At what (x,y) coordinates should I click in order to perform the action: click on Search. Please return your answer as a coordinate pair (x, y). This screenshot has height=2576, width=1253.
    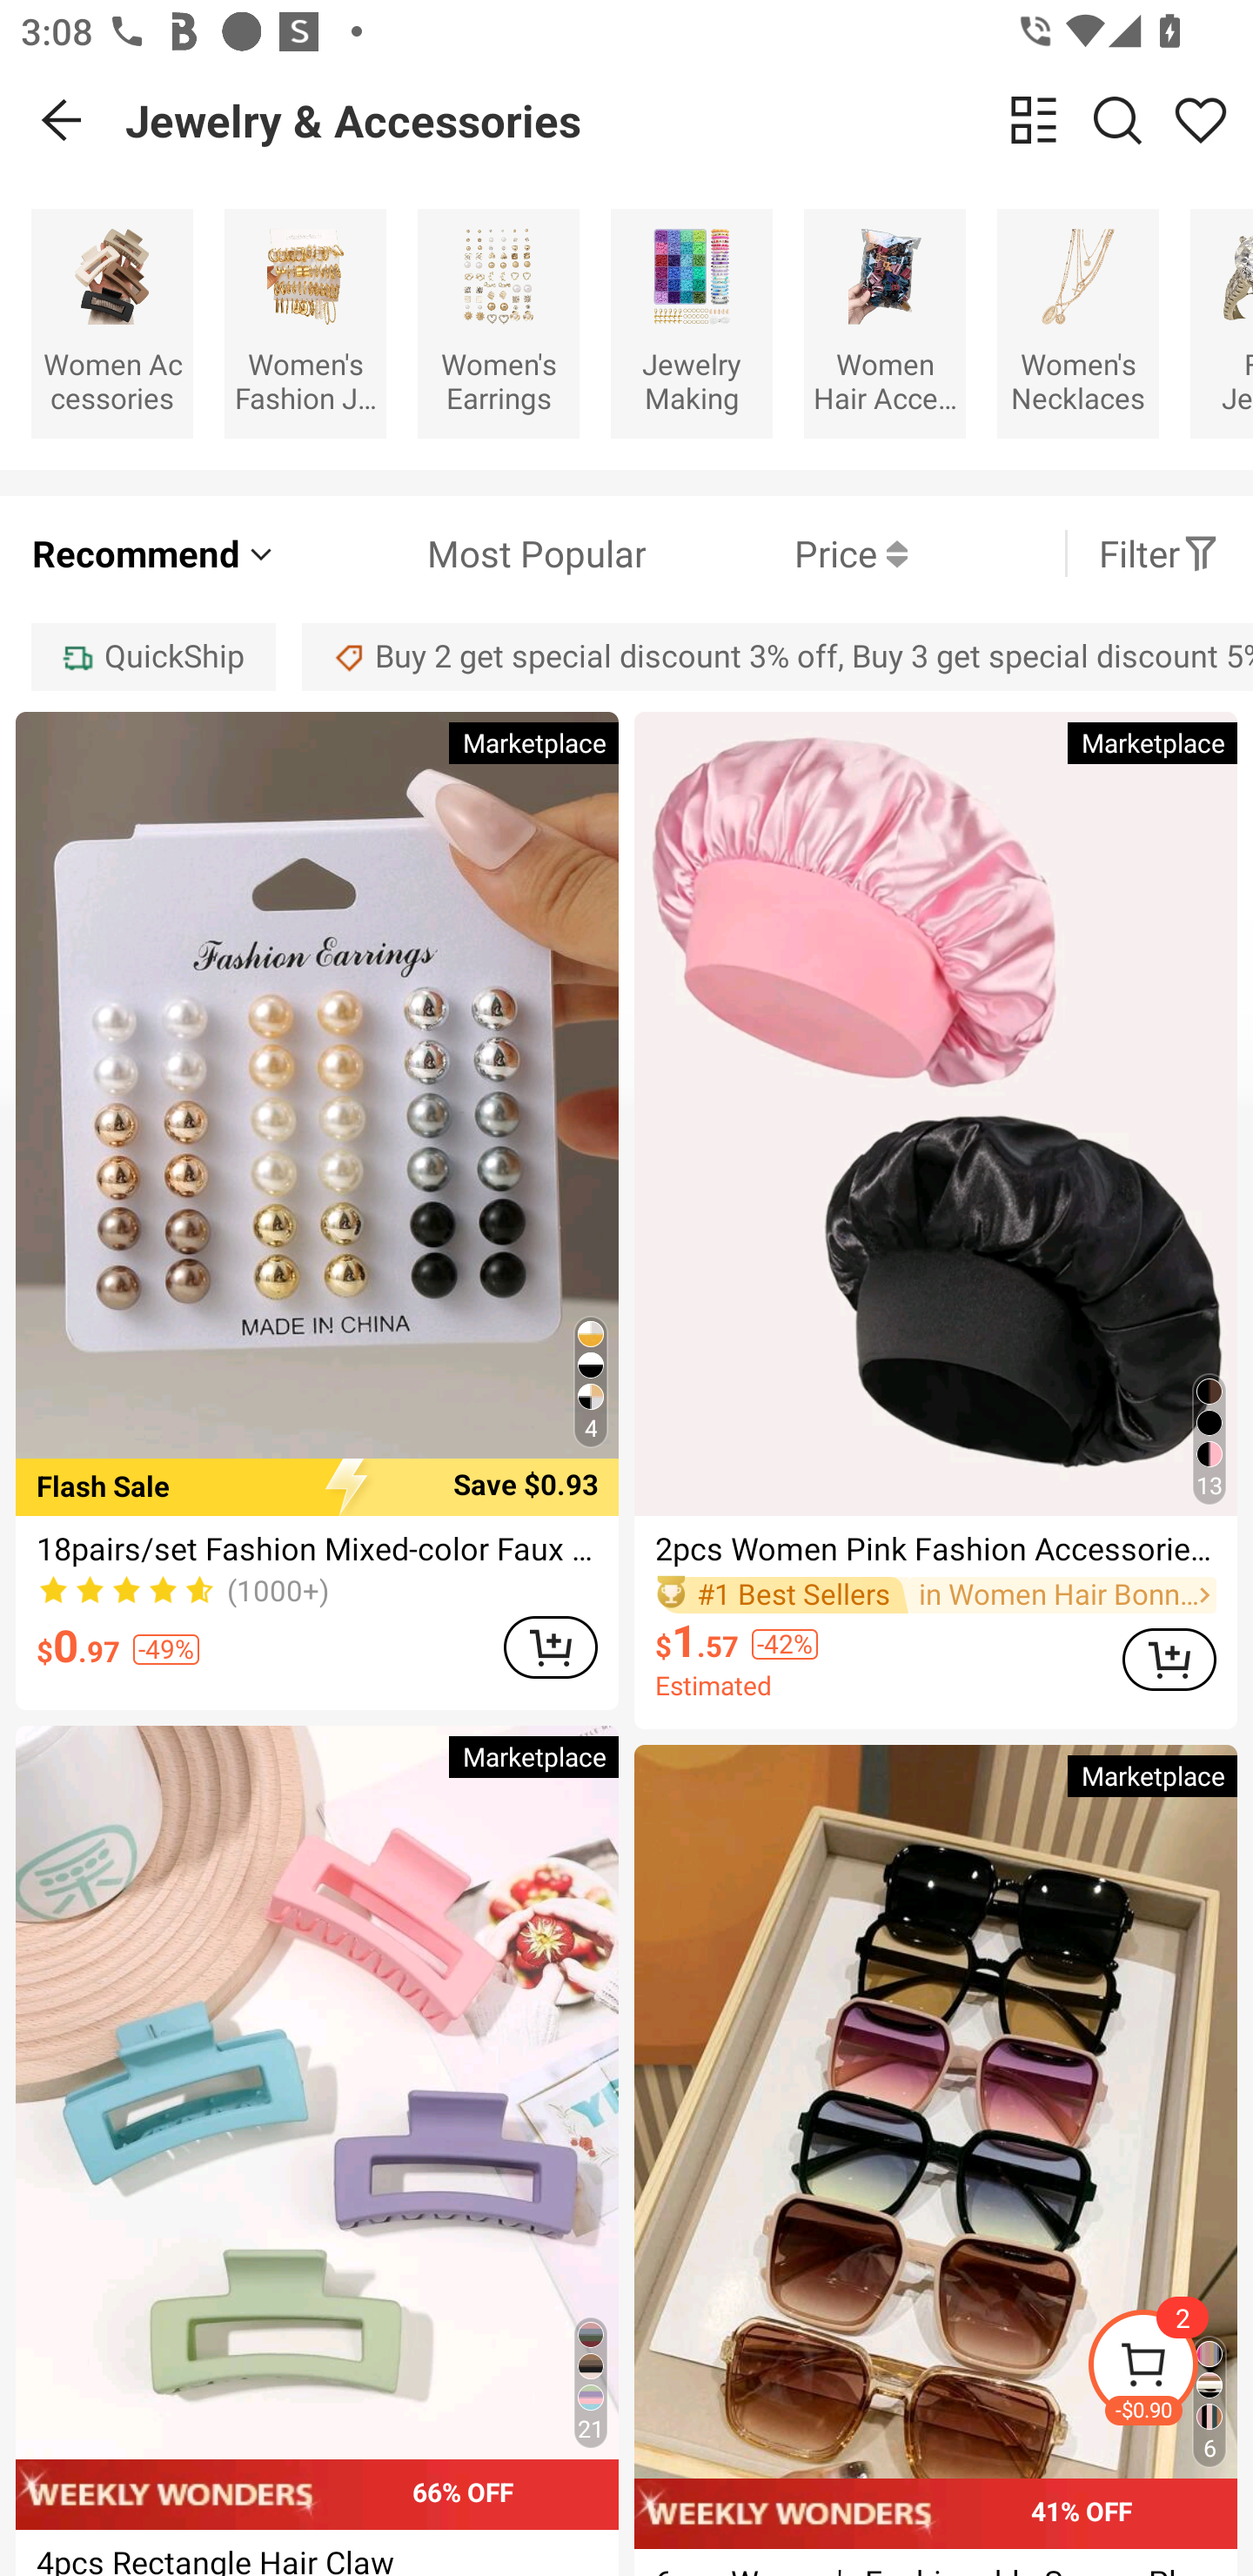
    Looking at the image, I should click on (1117, 119).